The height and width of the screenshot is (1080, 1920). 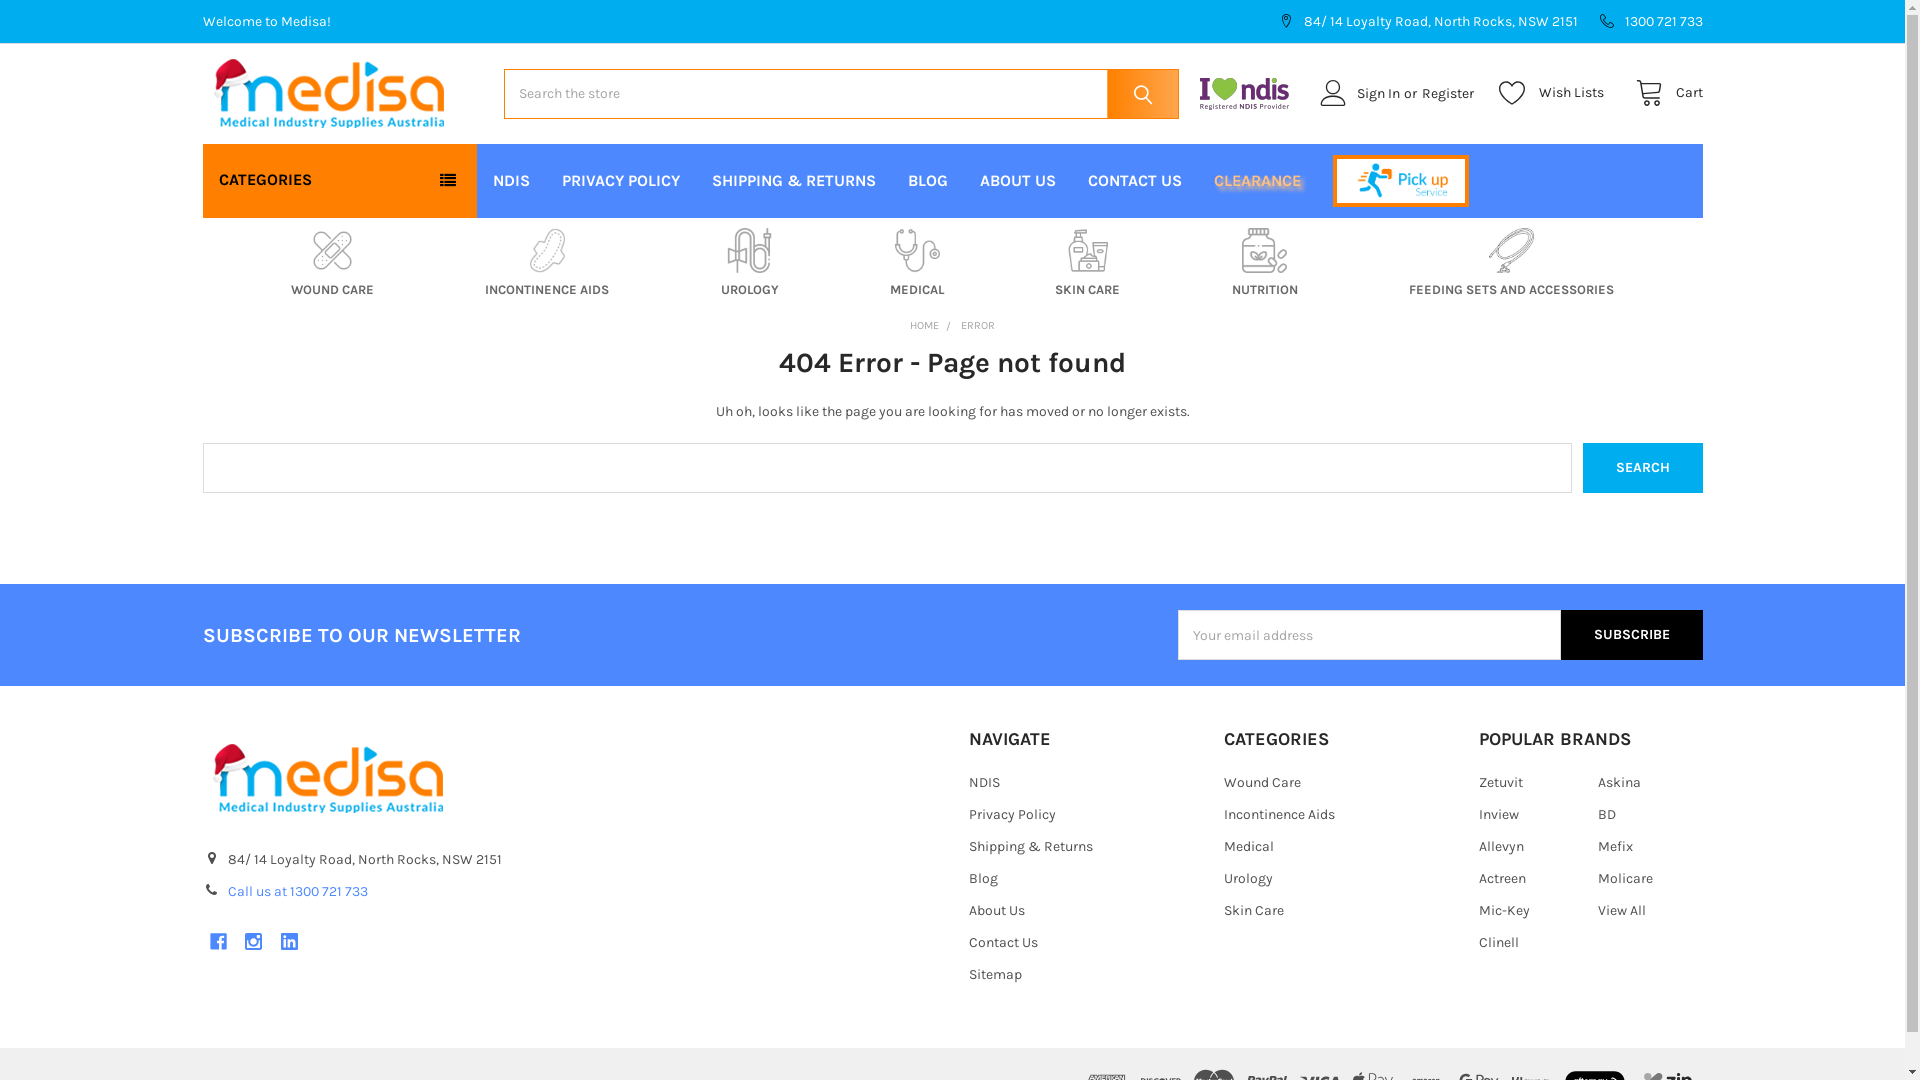 What do you see at coordinates (327, 778) in the screenshot?
I see `Medisa` at bounding box center [327, 778].